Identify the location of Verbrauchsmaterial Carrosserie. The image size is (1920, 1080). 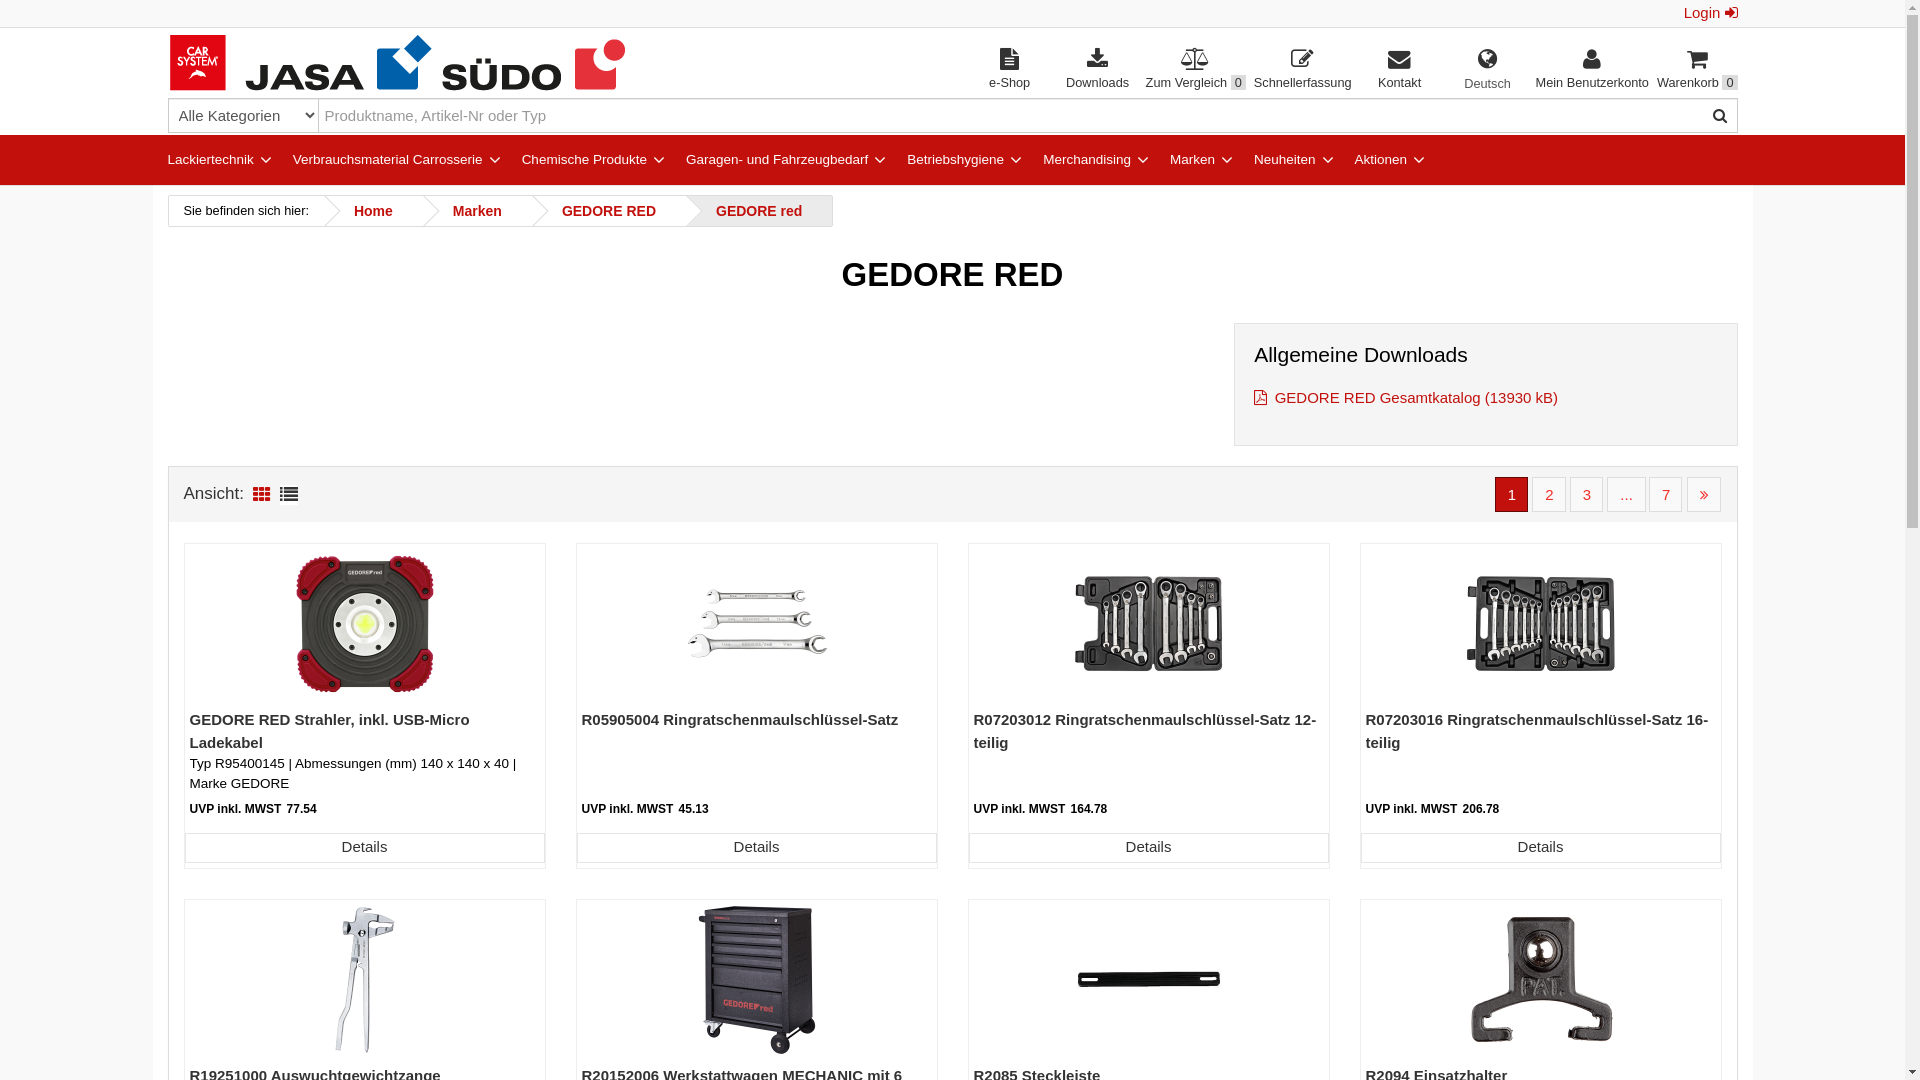
(380, 159).